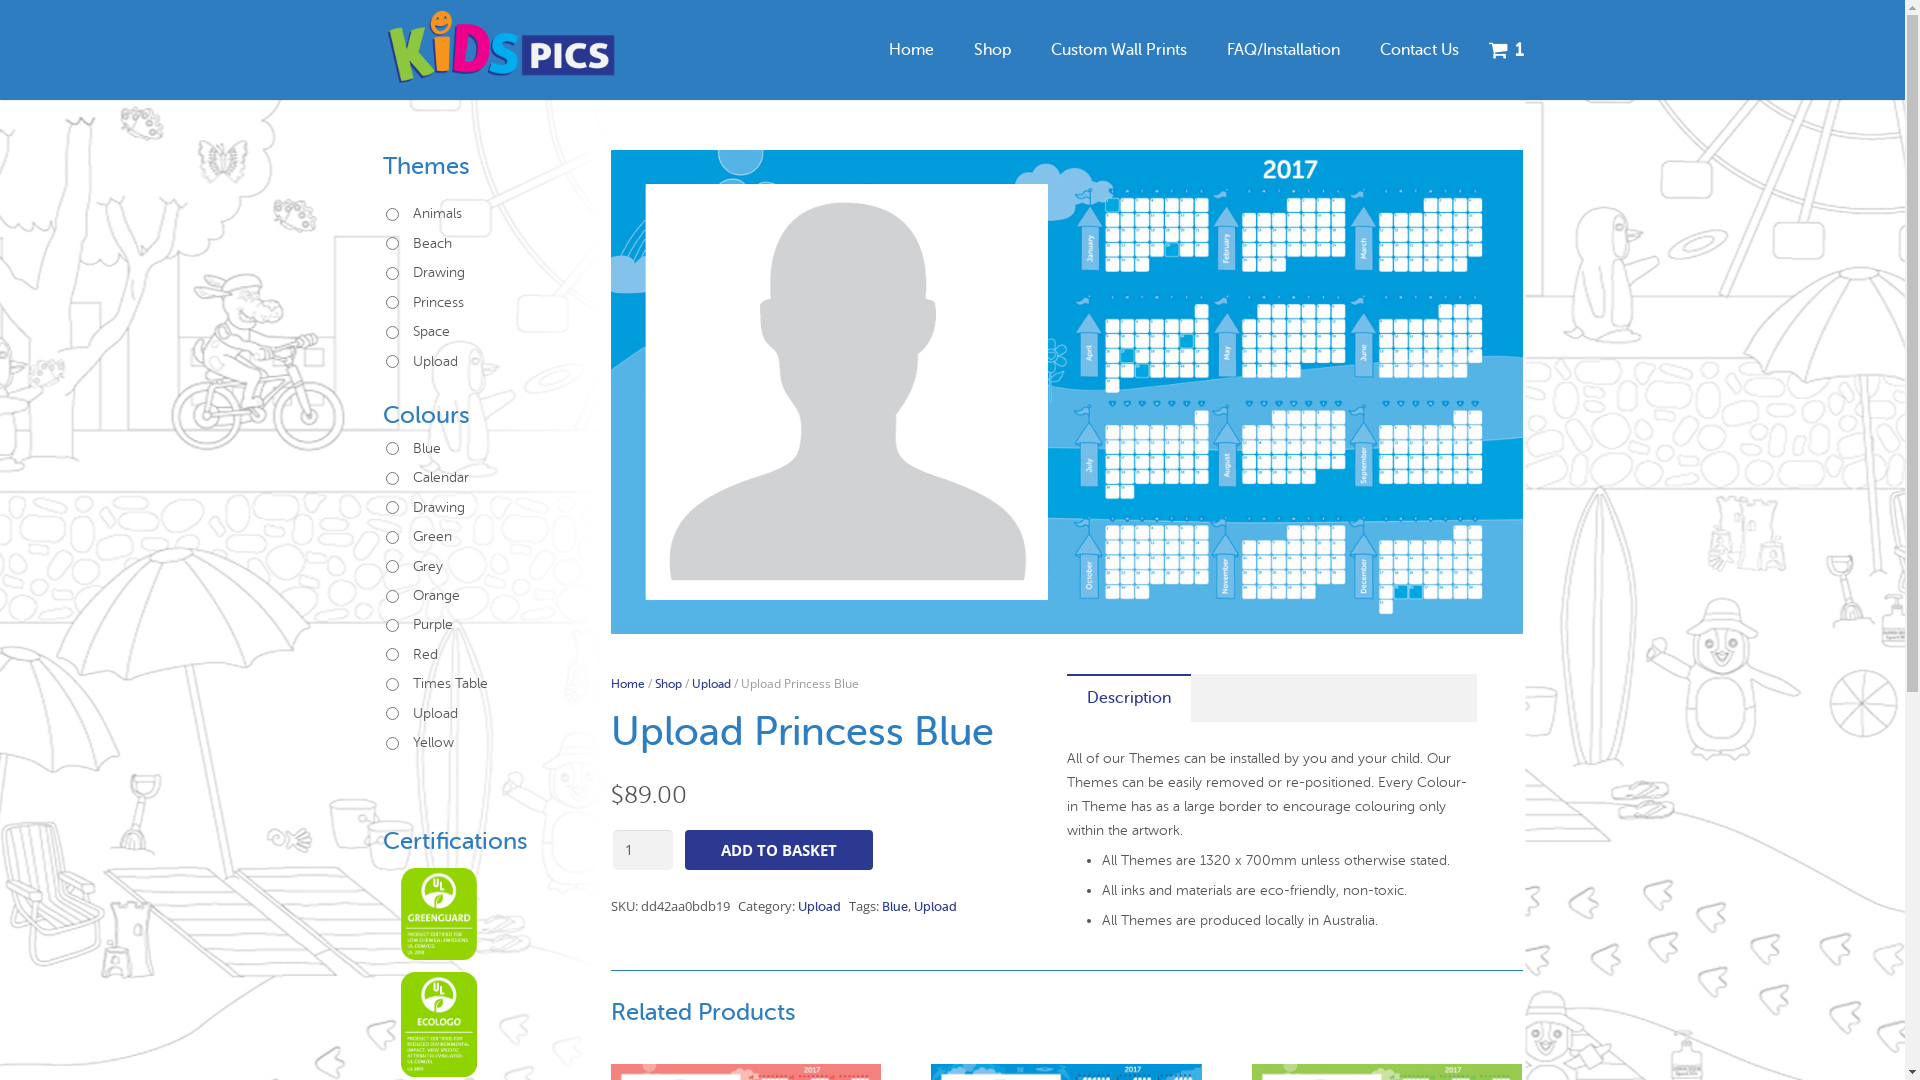  Describe the element at coordinates (668, 684) in the screenshot. I see `Shop` at that location.